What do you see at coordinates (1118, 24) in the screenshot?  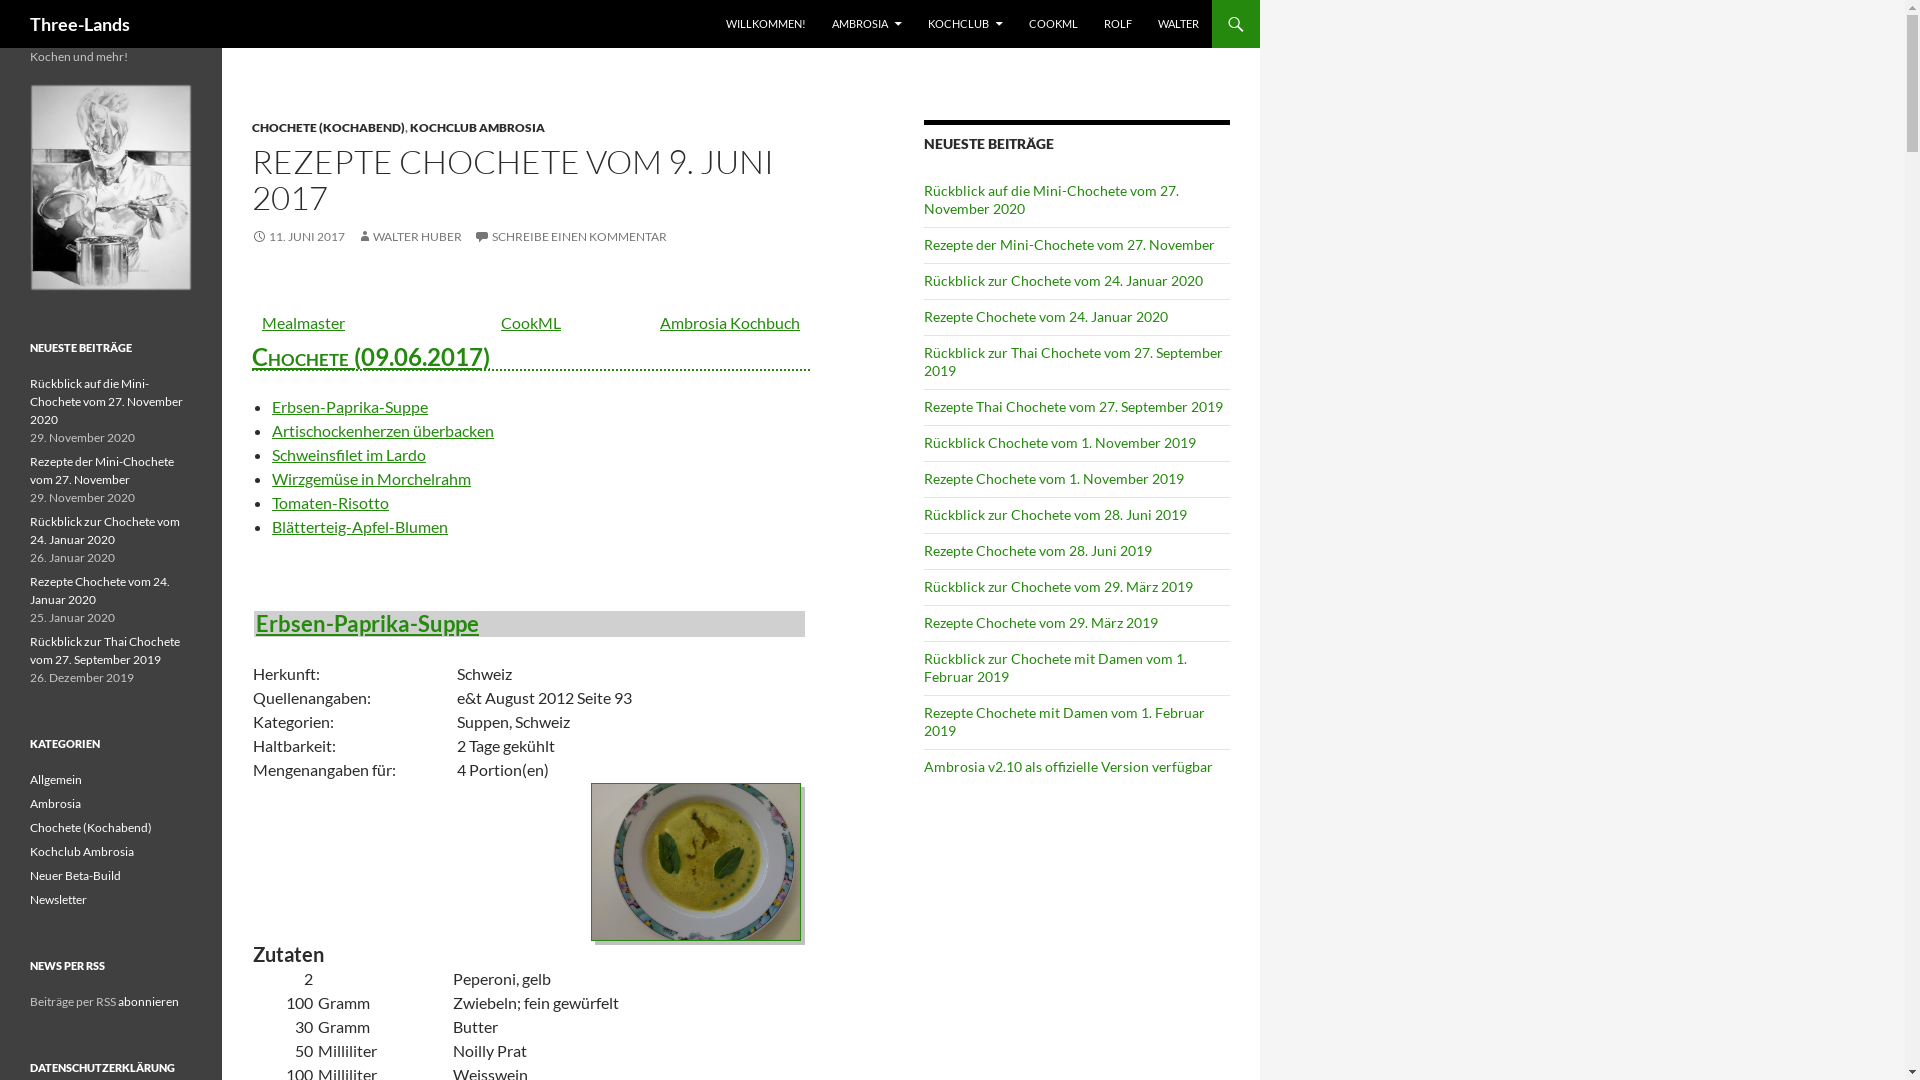 I see `ROLF` at bounding box center [1118, 24].